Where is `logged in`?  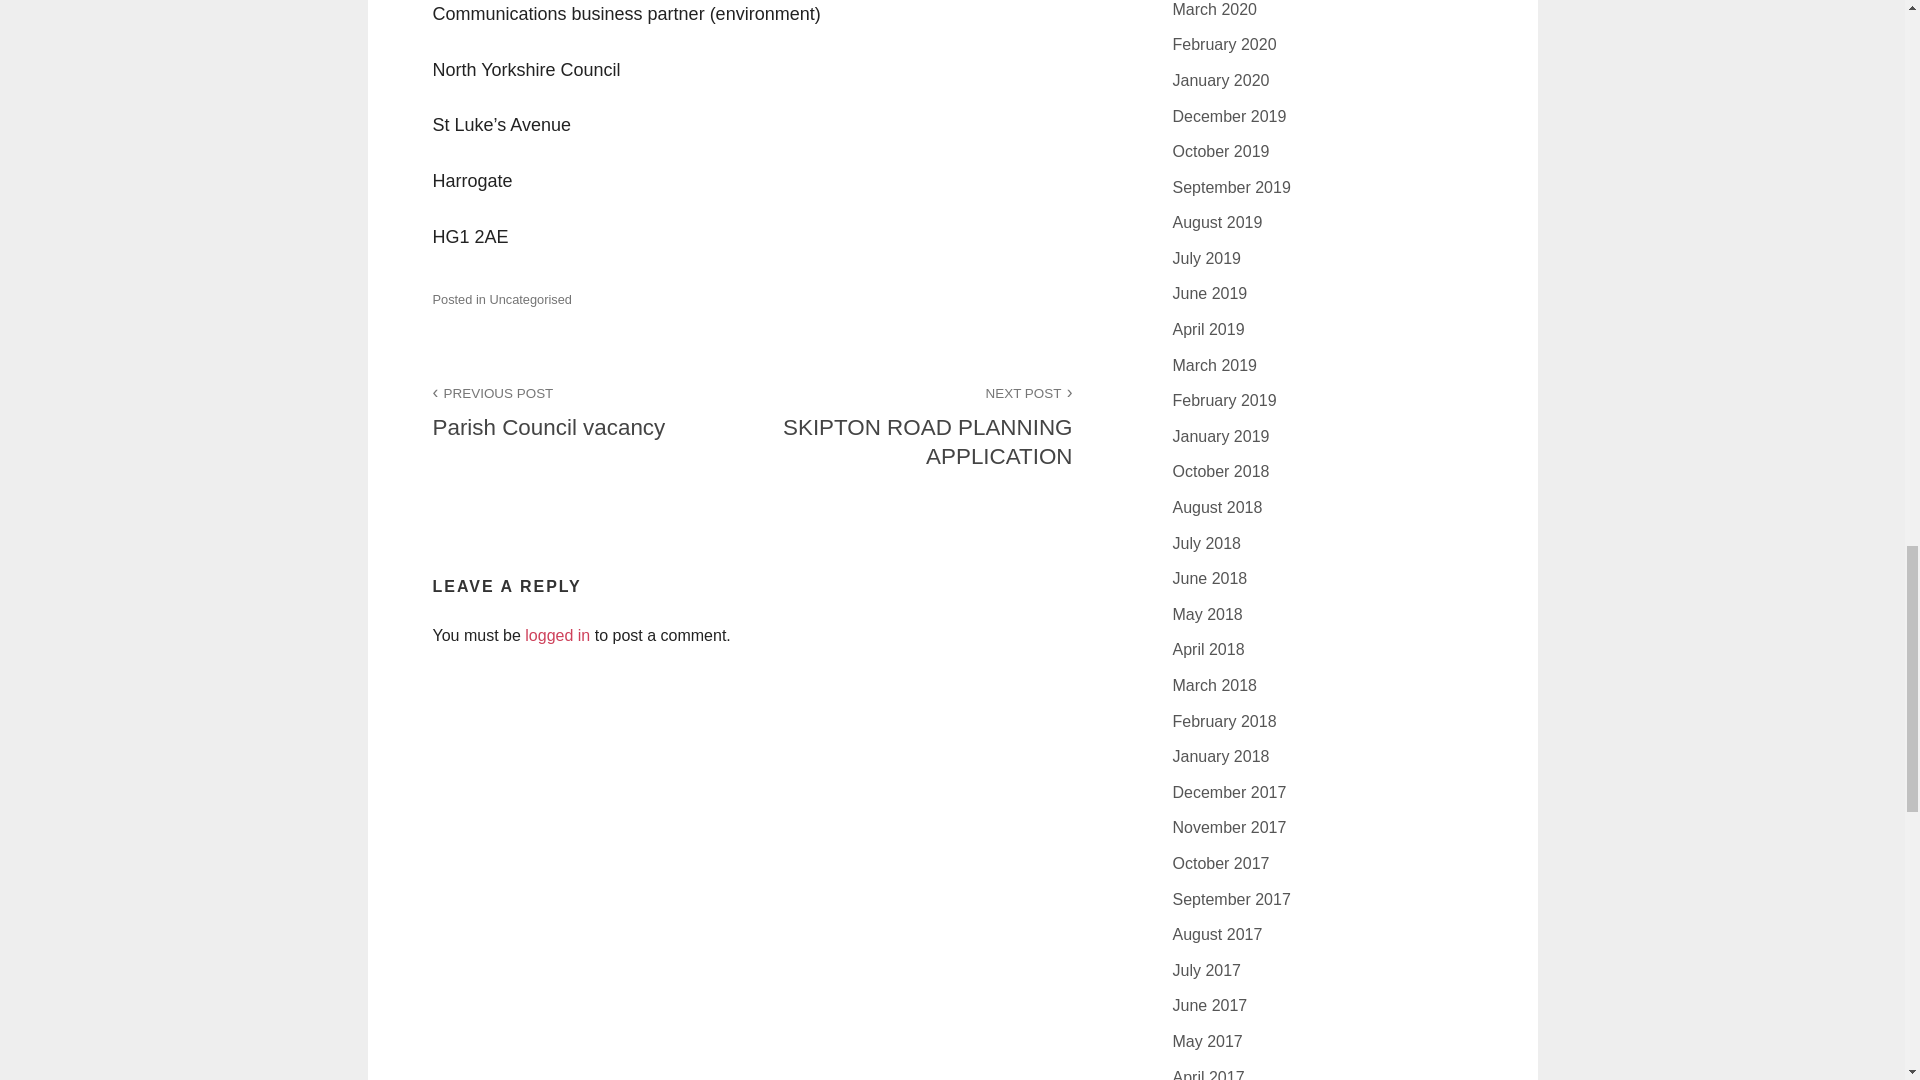
logged in is located at coordinates (556, 635).